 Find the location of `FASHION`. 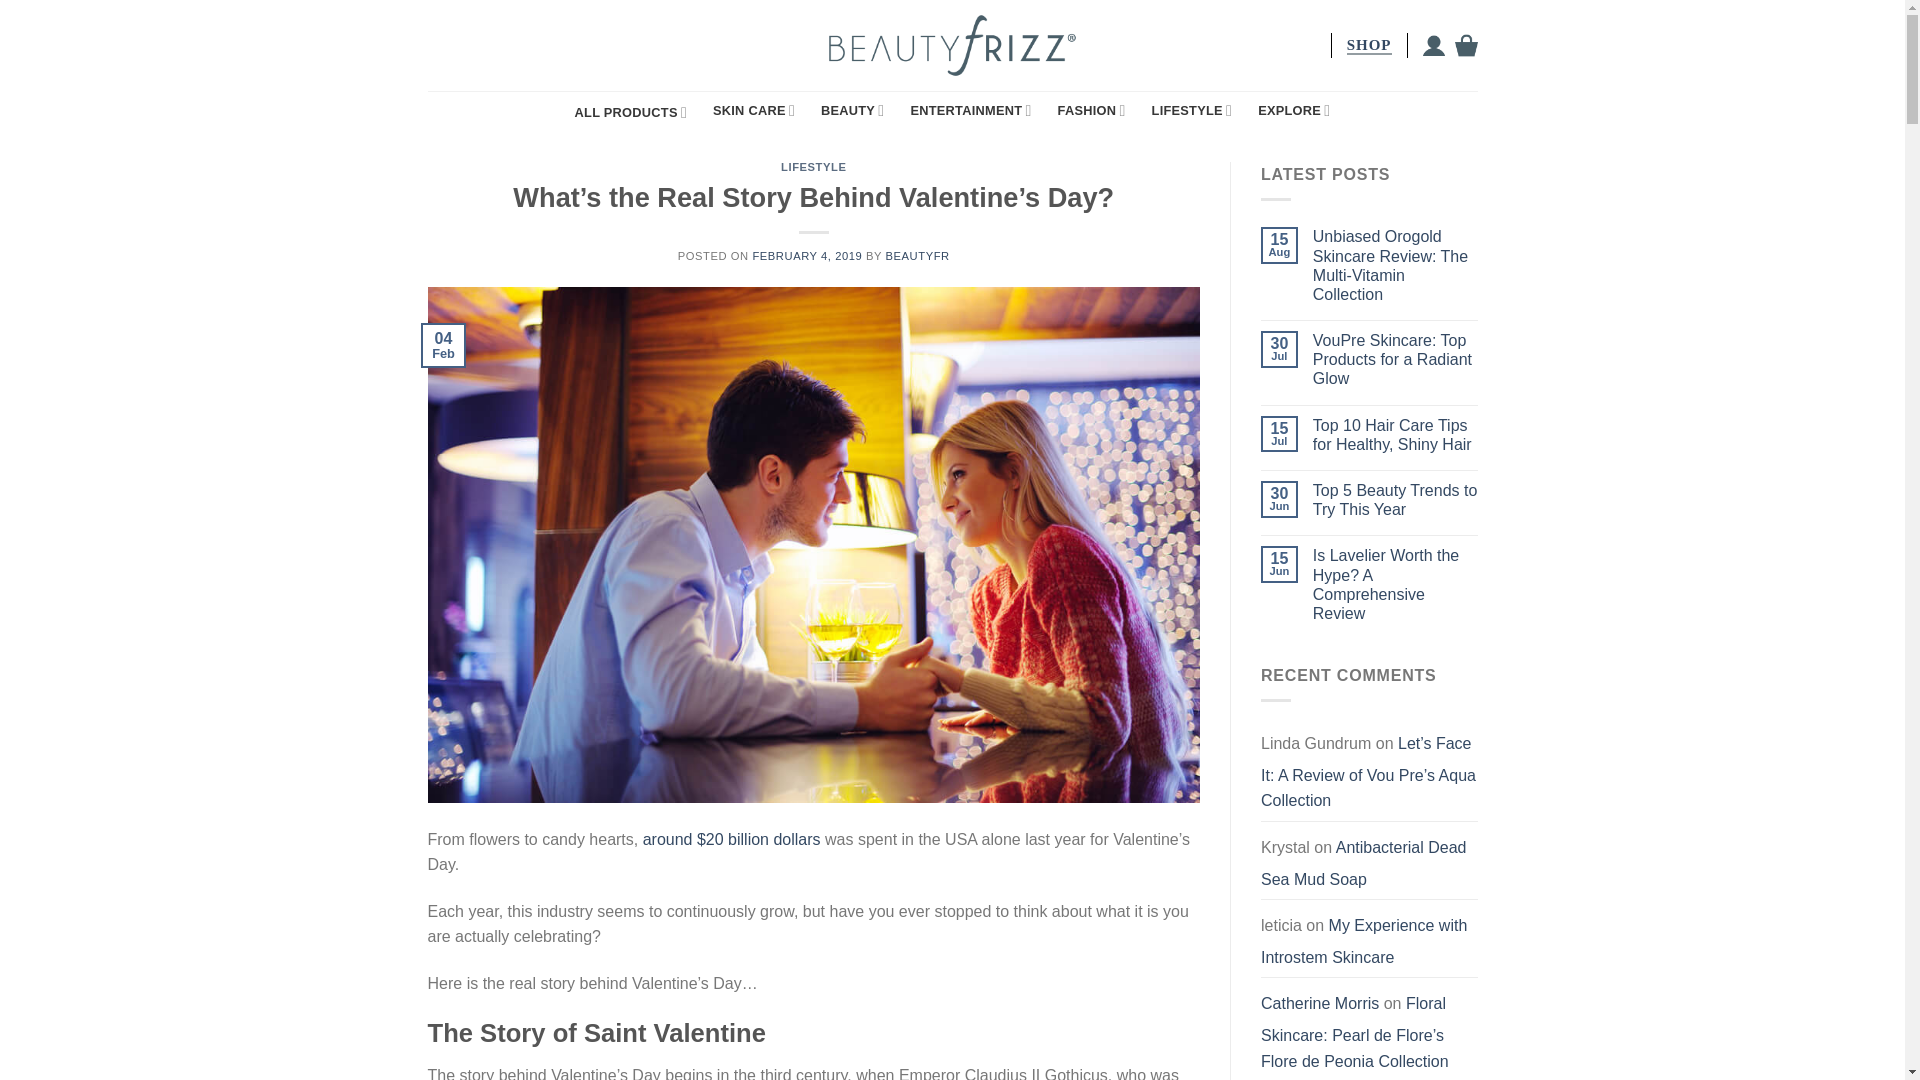

FASHION is located at coordinates (1091, 110).